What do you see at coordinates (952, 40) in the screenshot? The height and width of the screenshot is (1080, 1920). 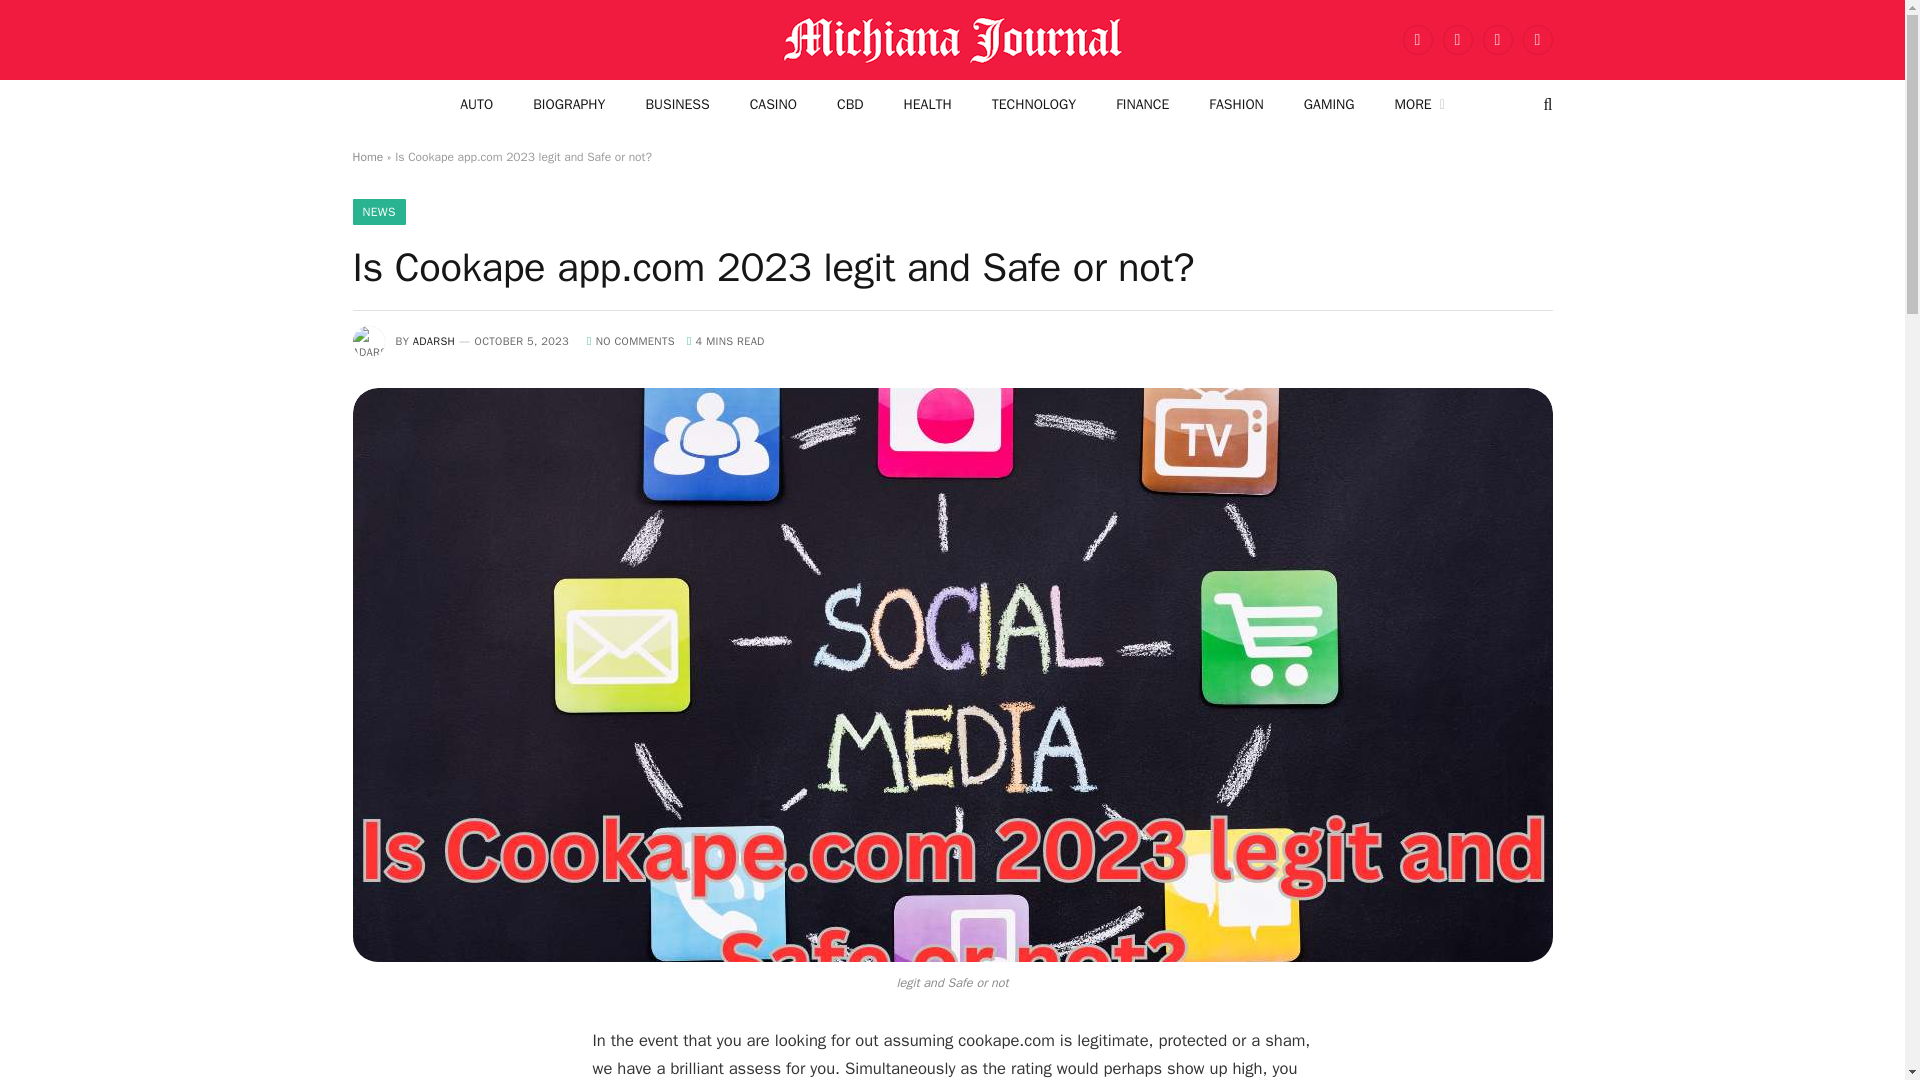 I see `michianajournal.com` at bounding box center [952, 40].